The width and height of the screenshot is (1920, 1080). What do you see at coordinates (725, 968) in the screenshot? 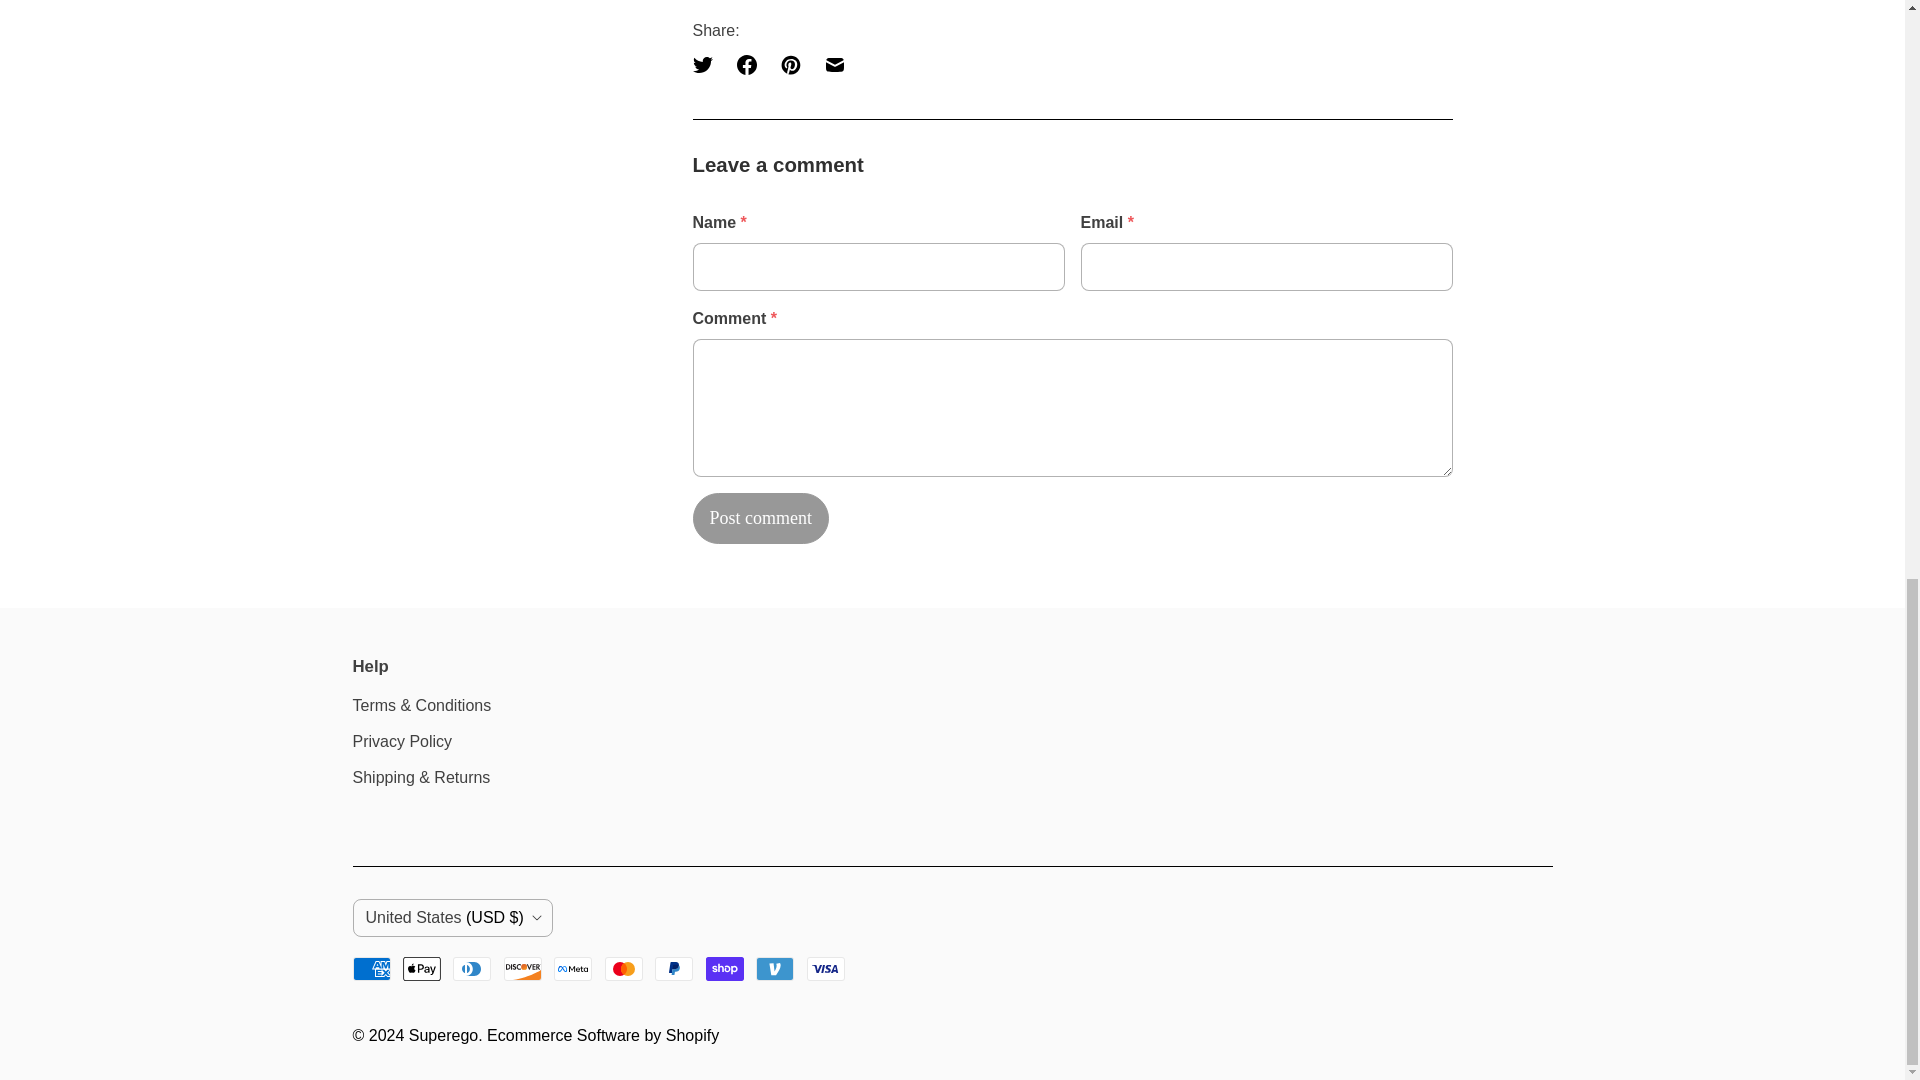
I see `Shop Pay` at bounding box center [725, 968].